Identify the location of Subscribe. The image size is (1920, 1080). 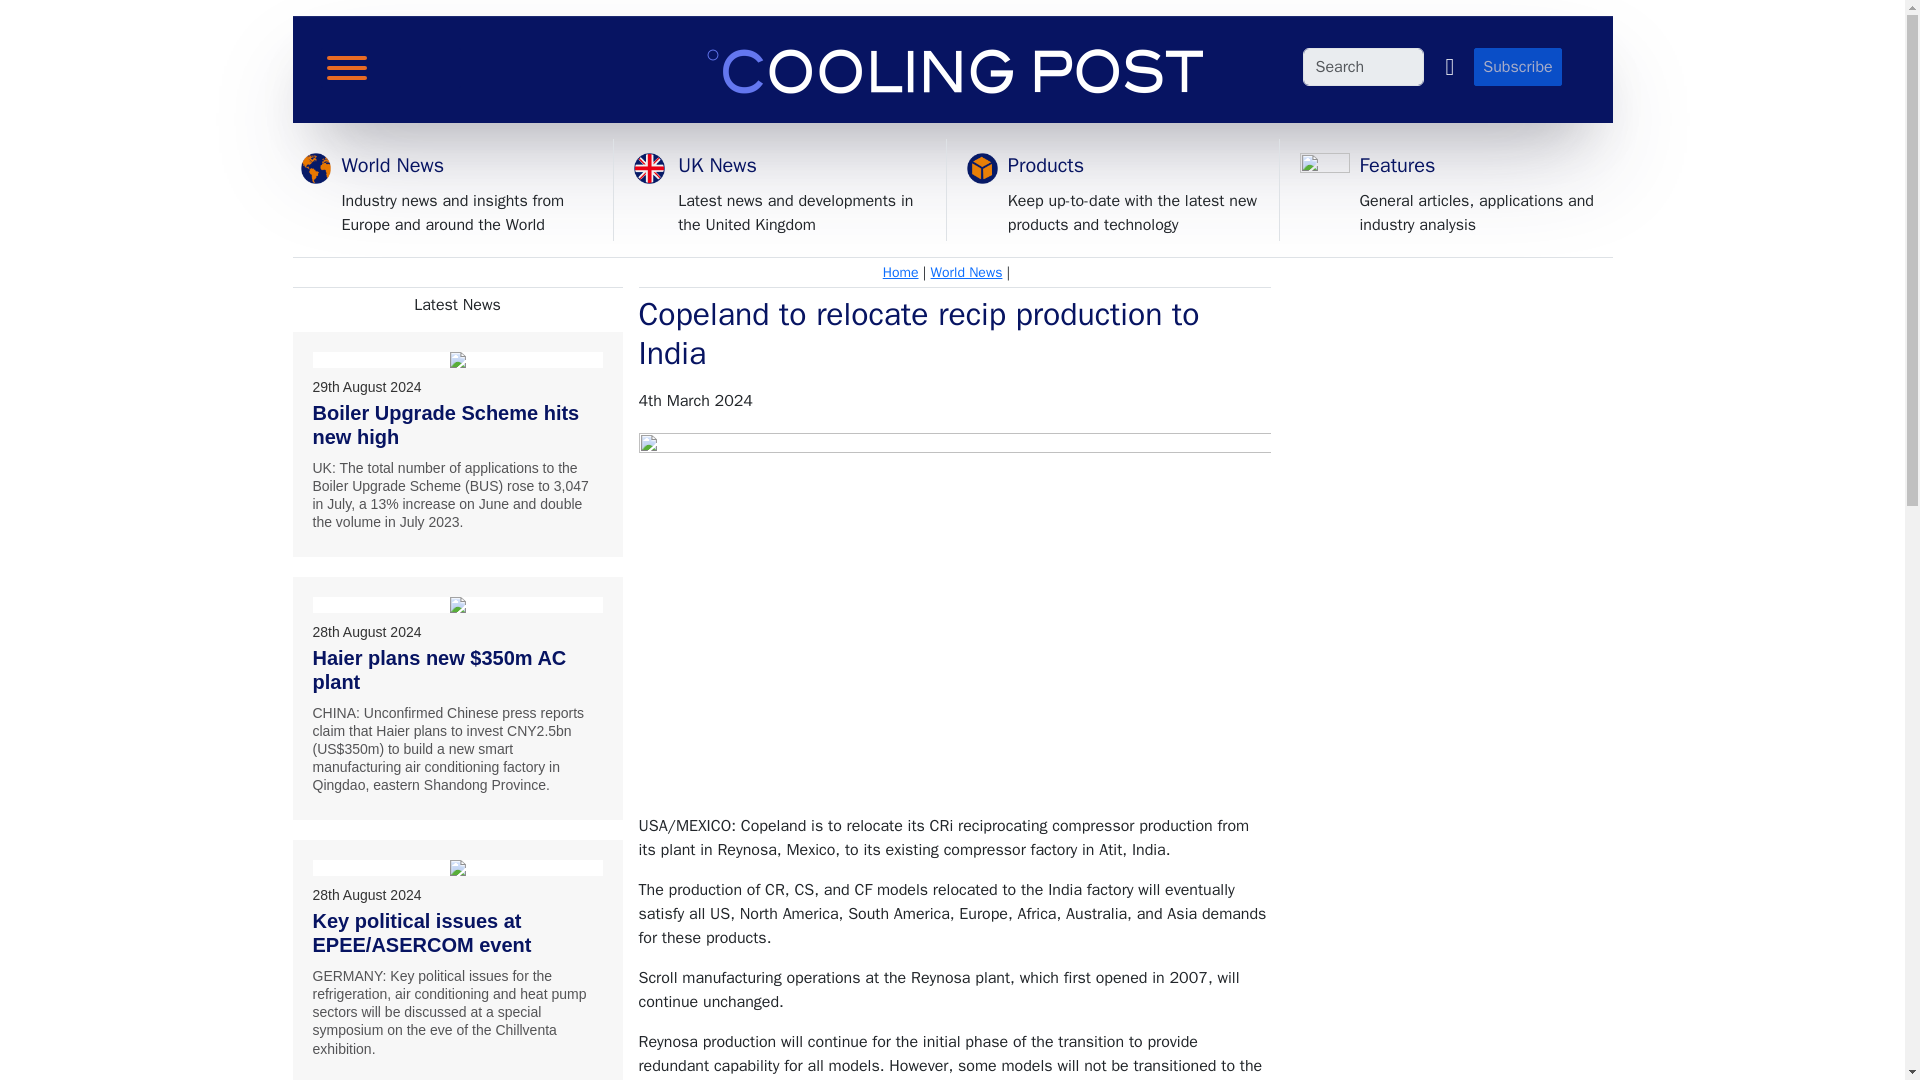
(1517, 66).